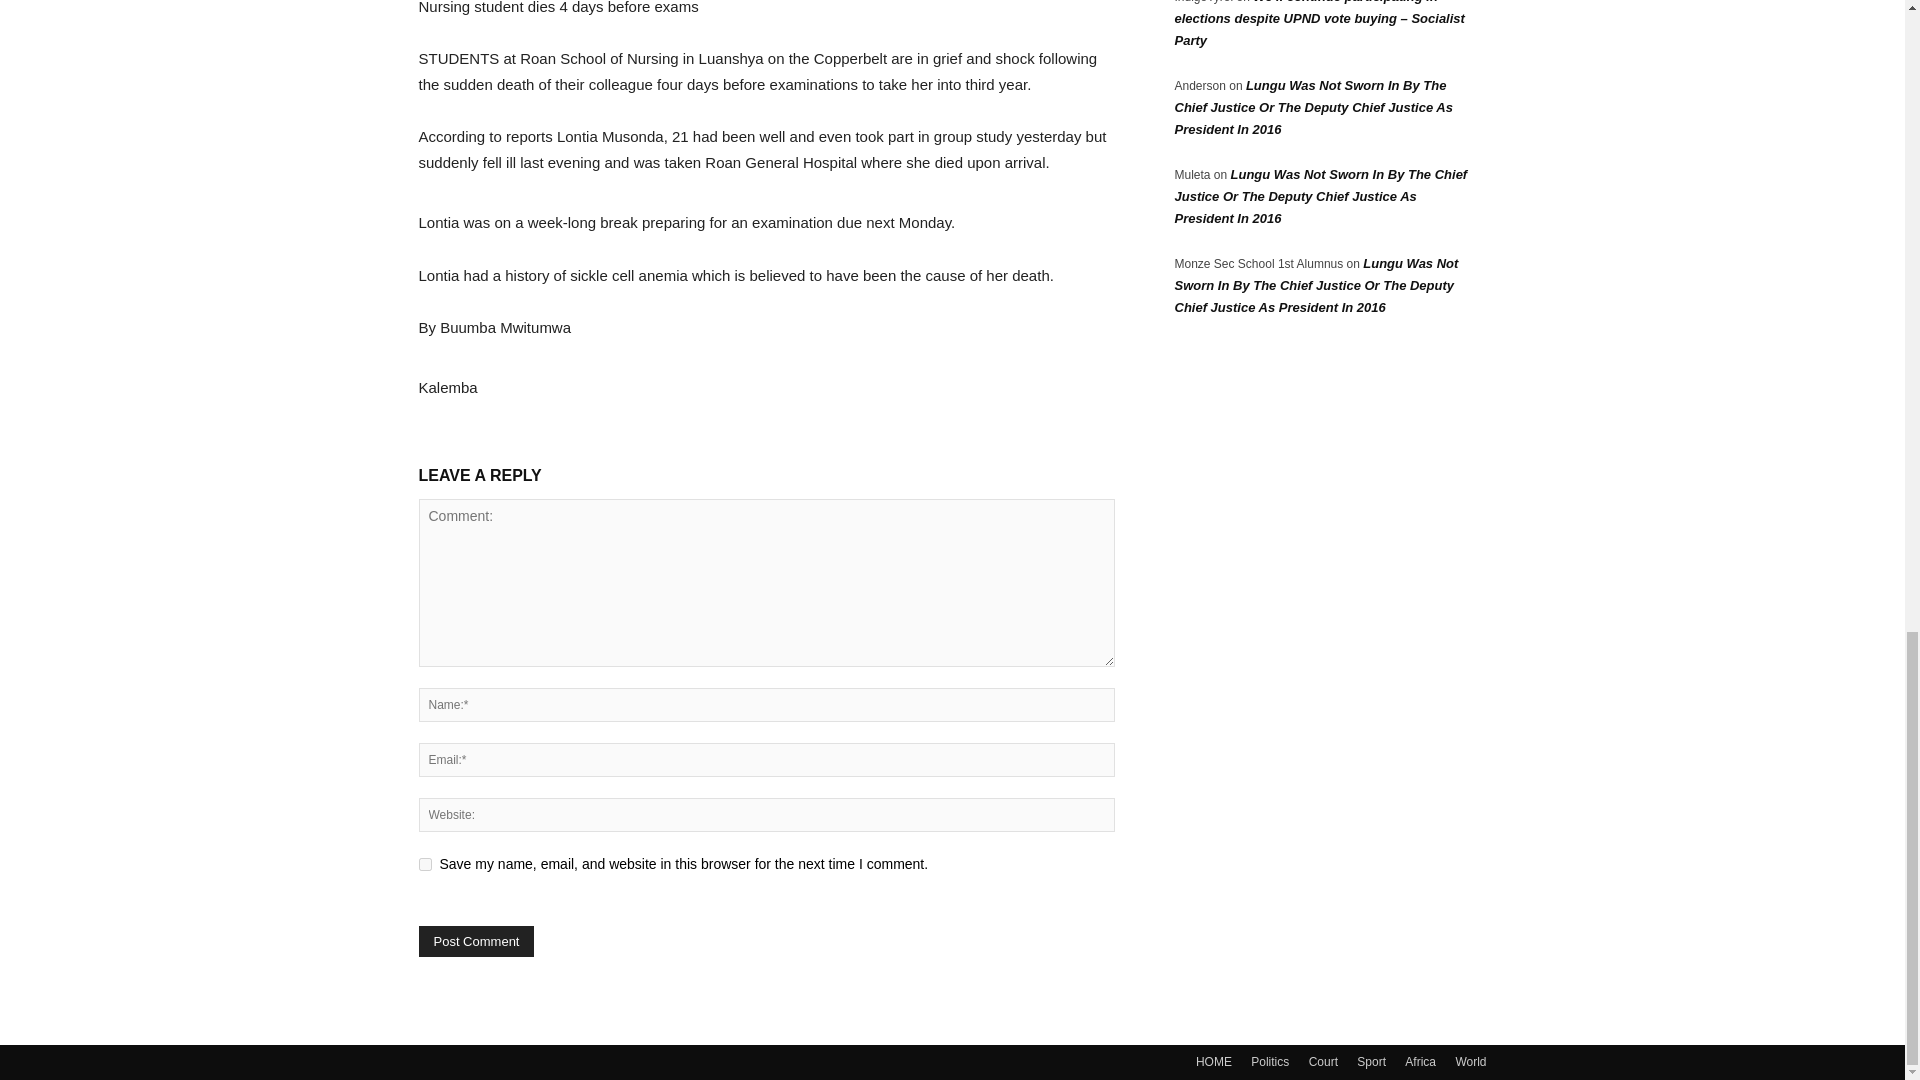  I want to click on Post Comment, so click(476, 940).